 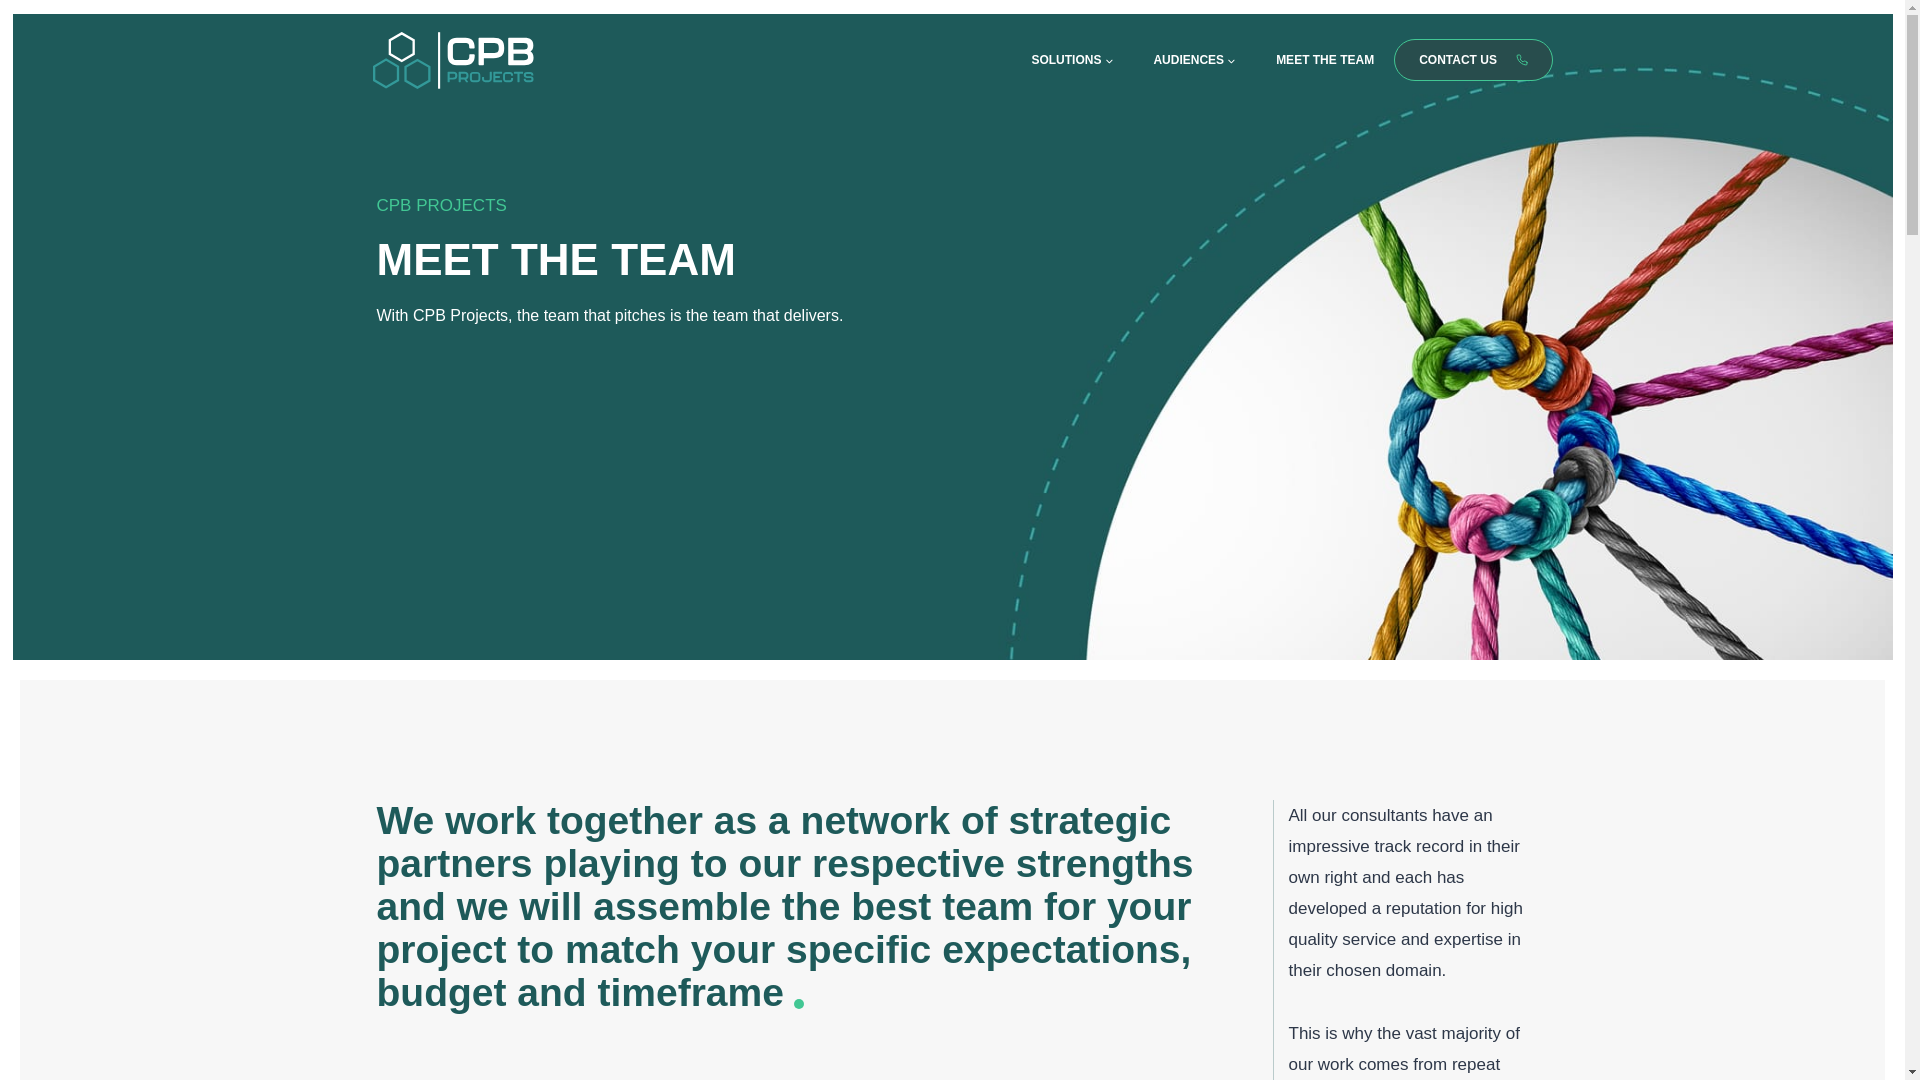 I want to click on AUDIENCES, so click(x=1194, y=60).